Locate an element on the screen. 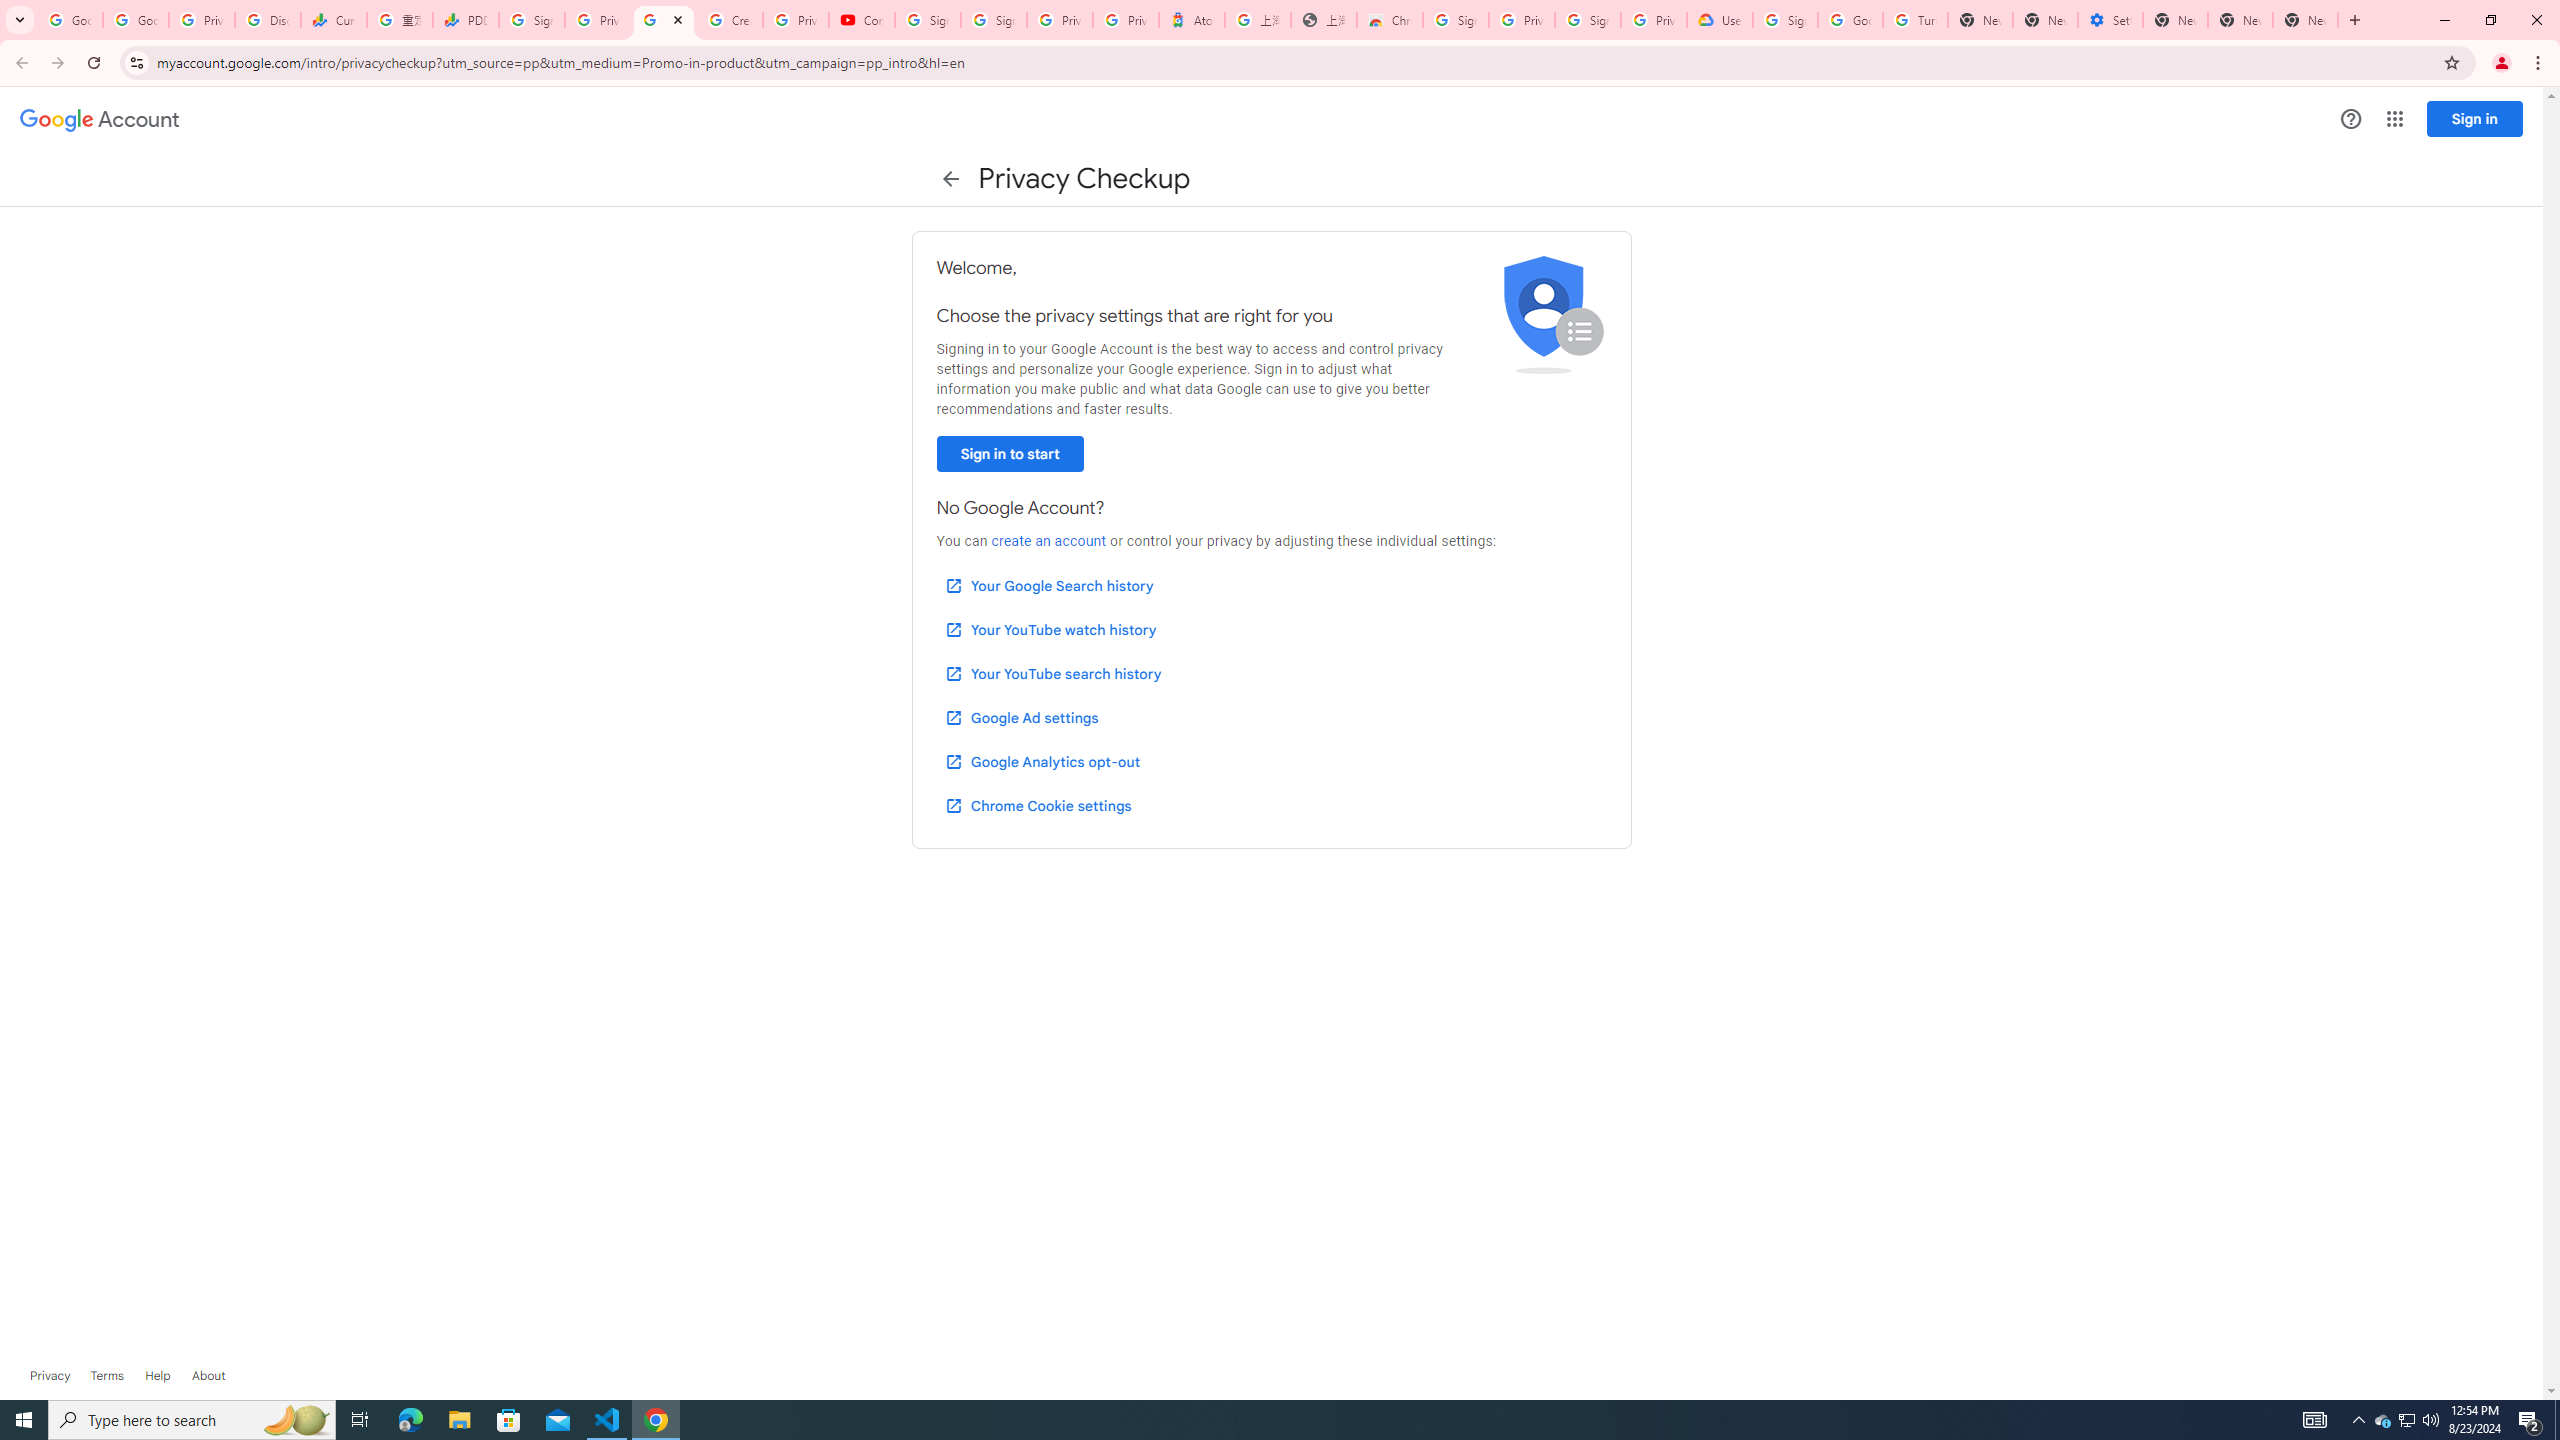 The height and width of the screenshot is (1440, 2560). New Tab is located at coordinates (2305, 20).